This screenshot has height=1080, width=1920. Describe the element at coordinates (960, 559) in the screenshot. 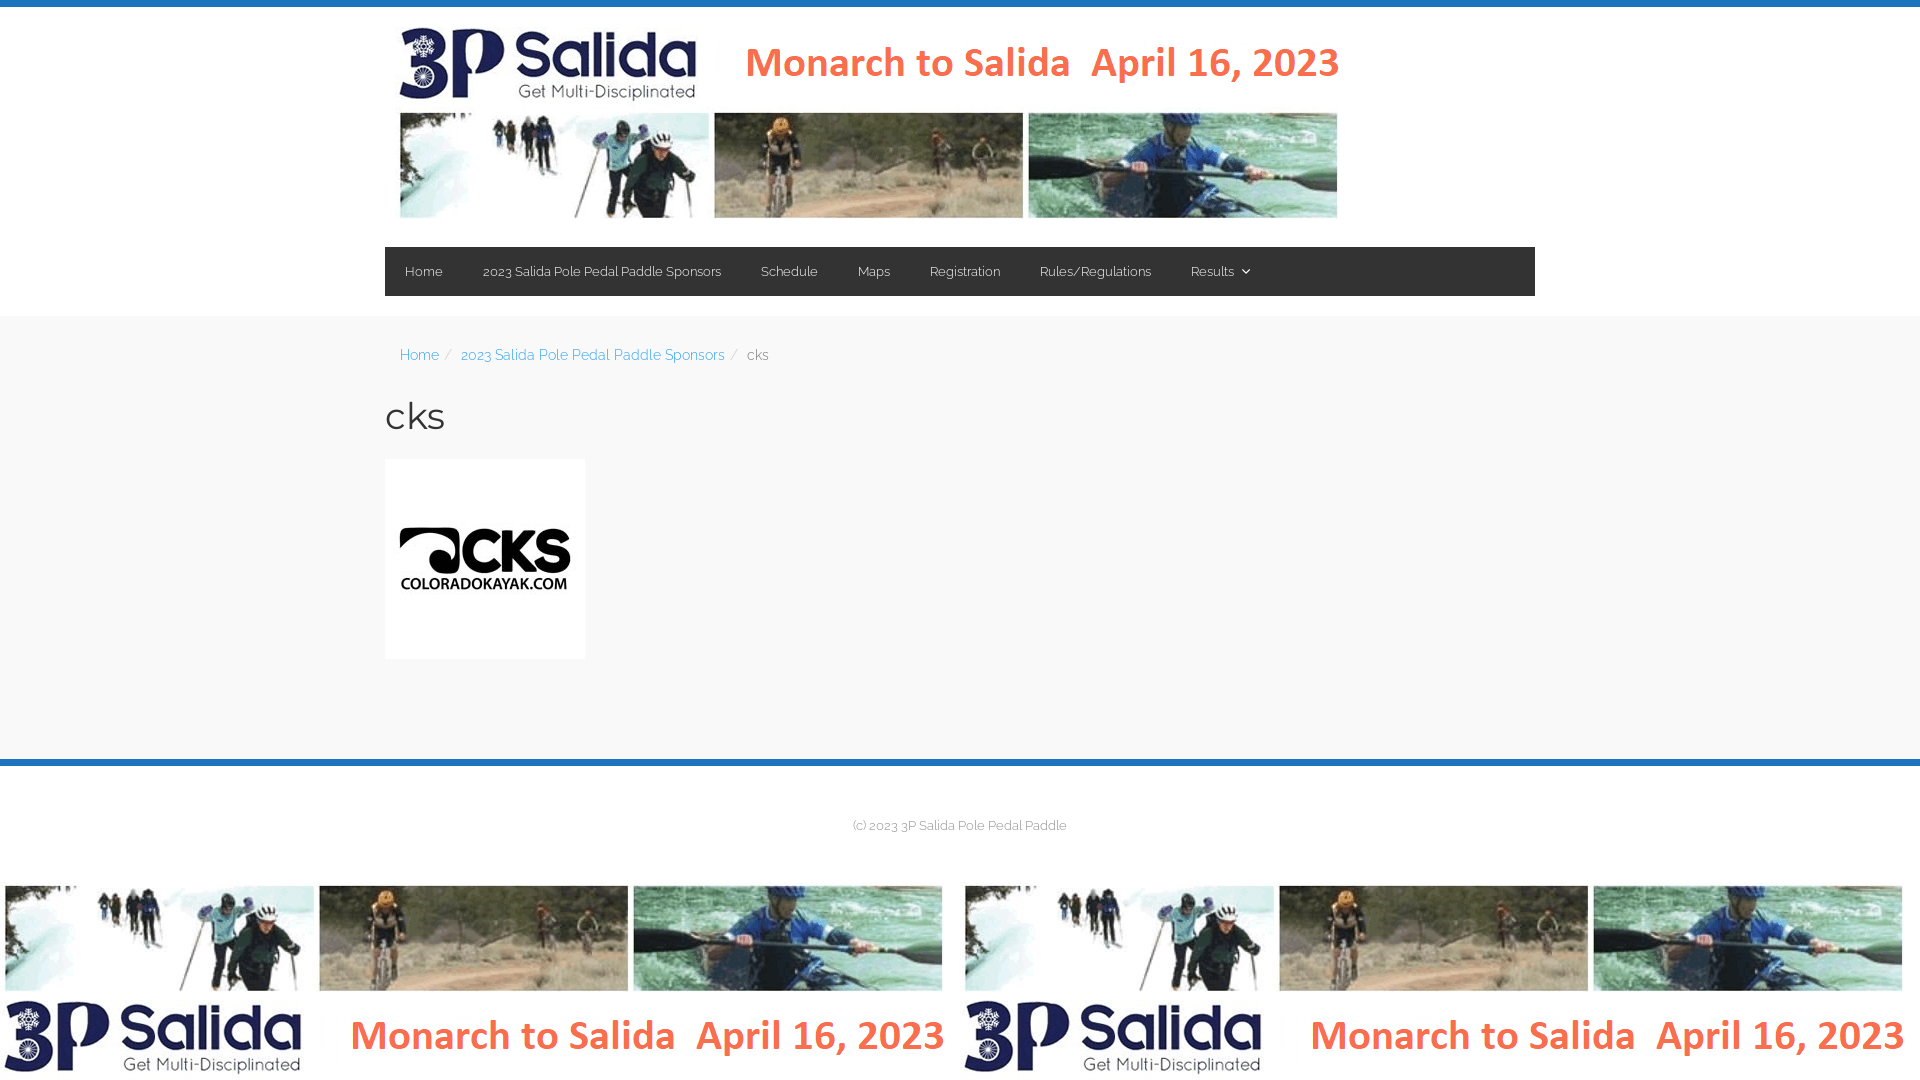

I see `cks` at that location.